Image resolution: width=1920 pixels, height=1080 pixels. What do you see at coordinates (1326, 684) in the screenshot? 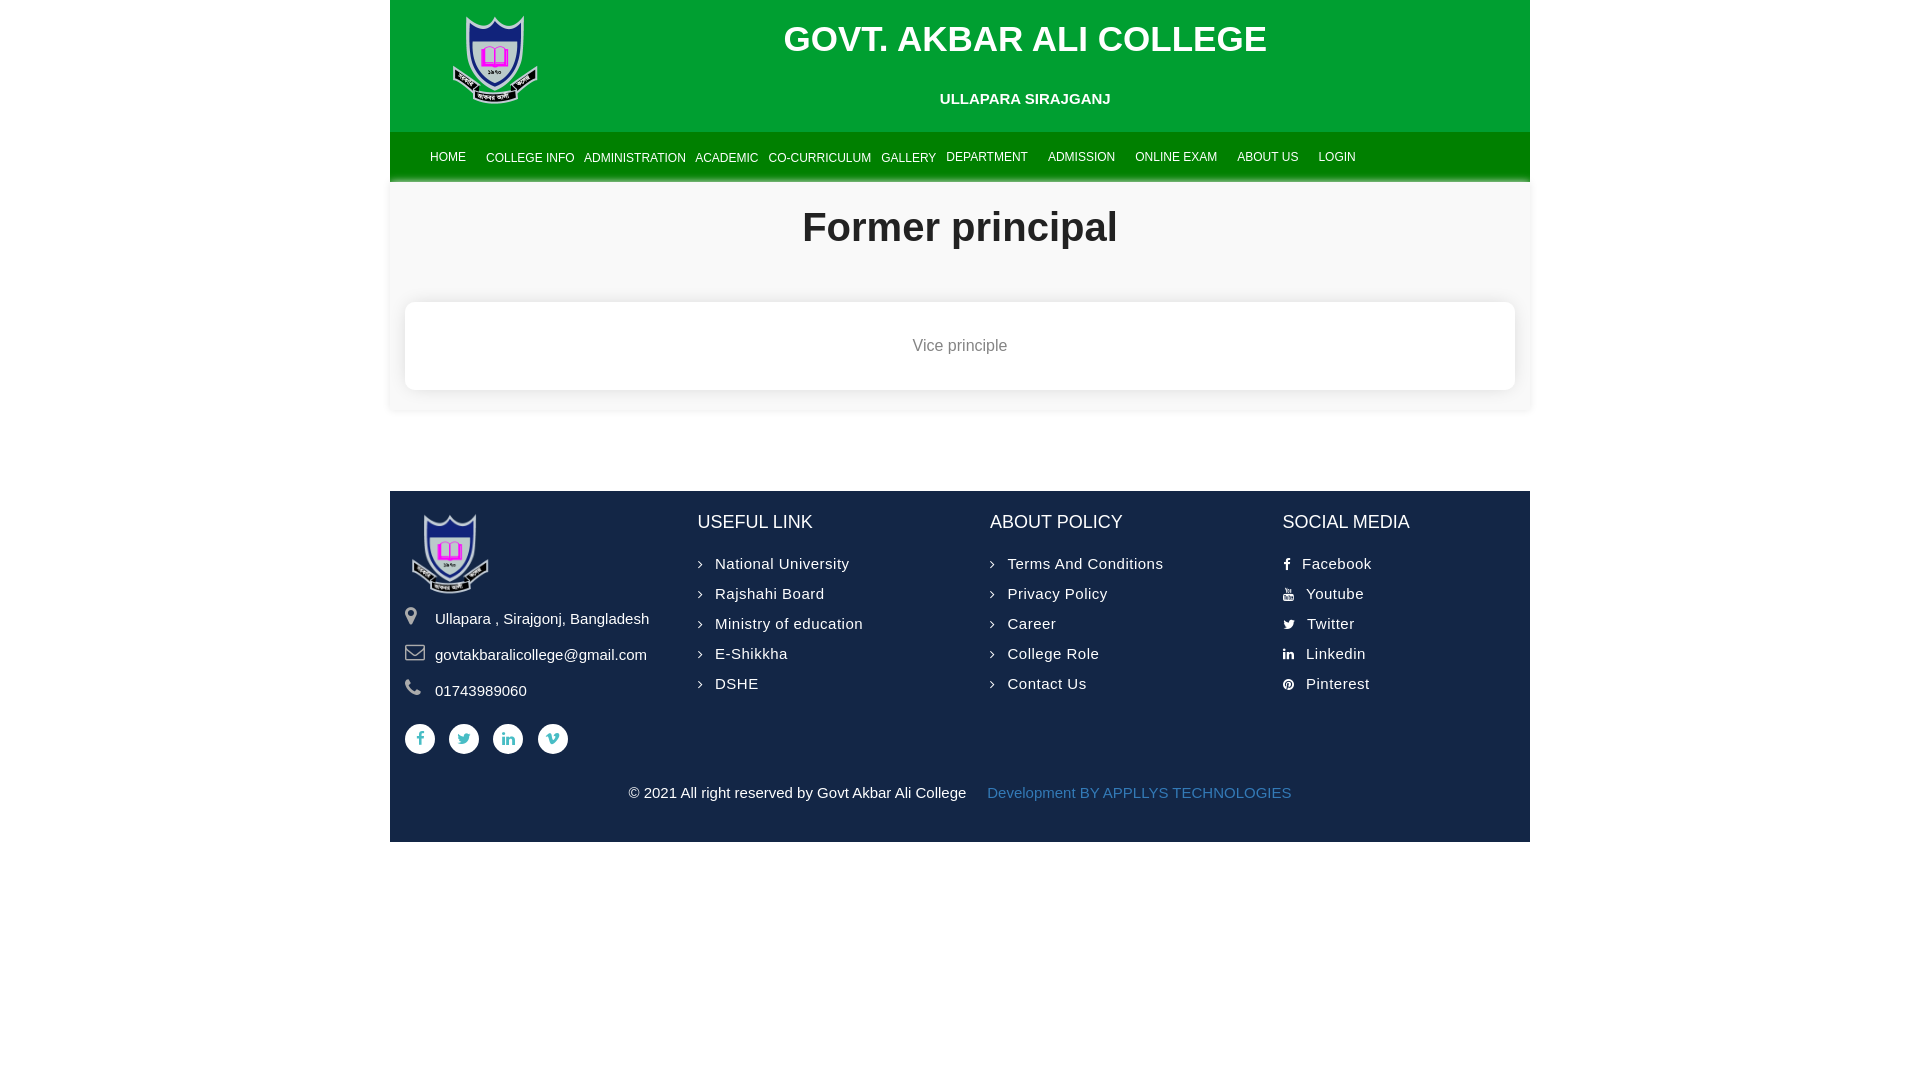
I see `Pinterest` at bounding box center [1326, 684].